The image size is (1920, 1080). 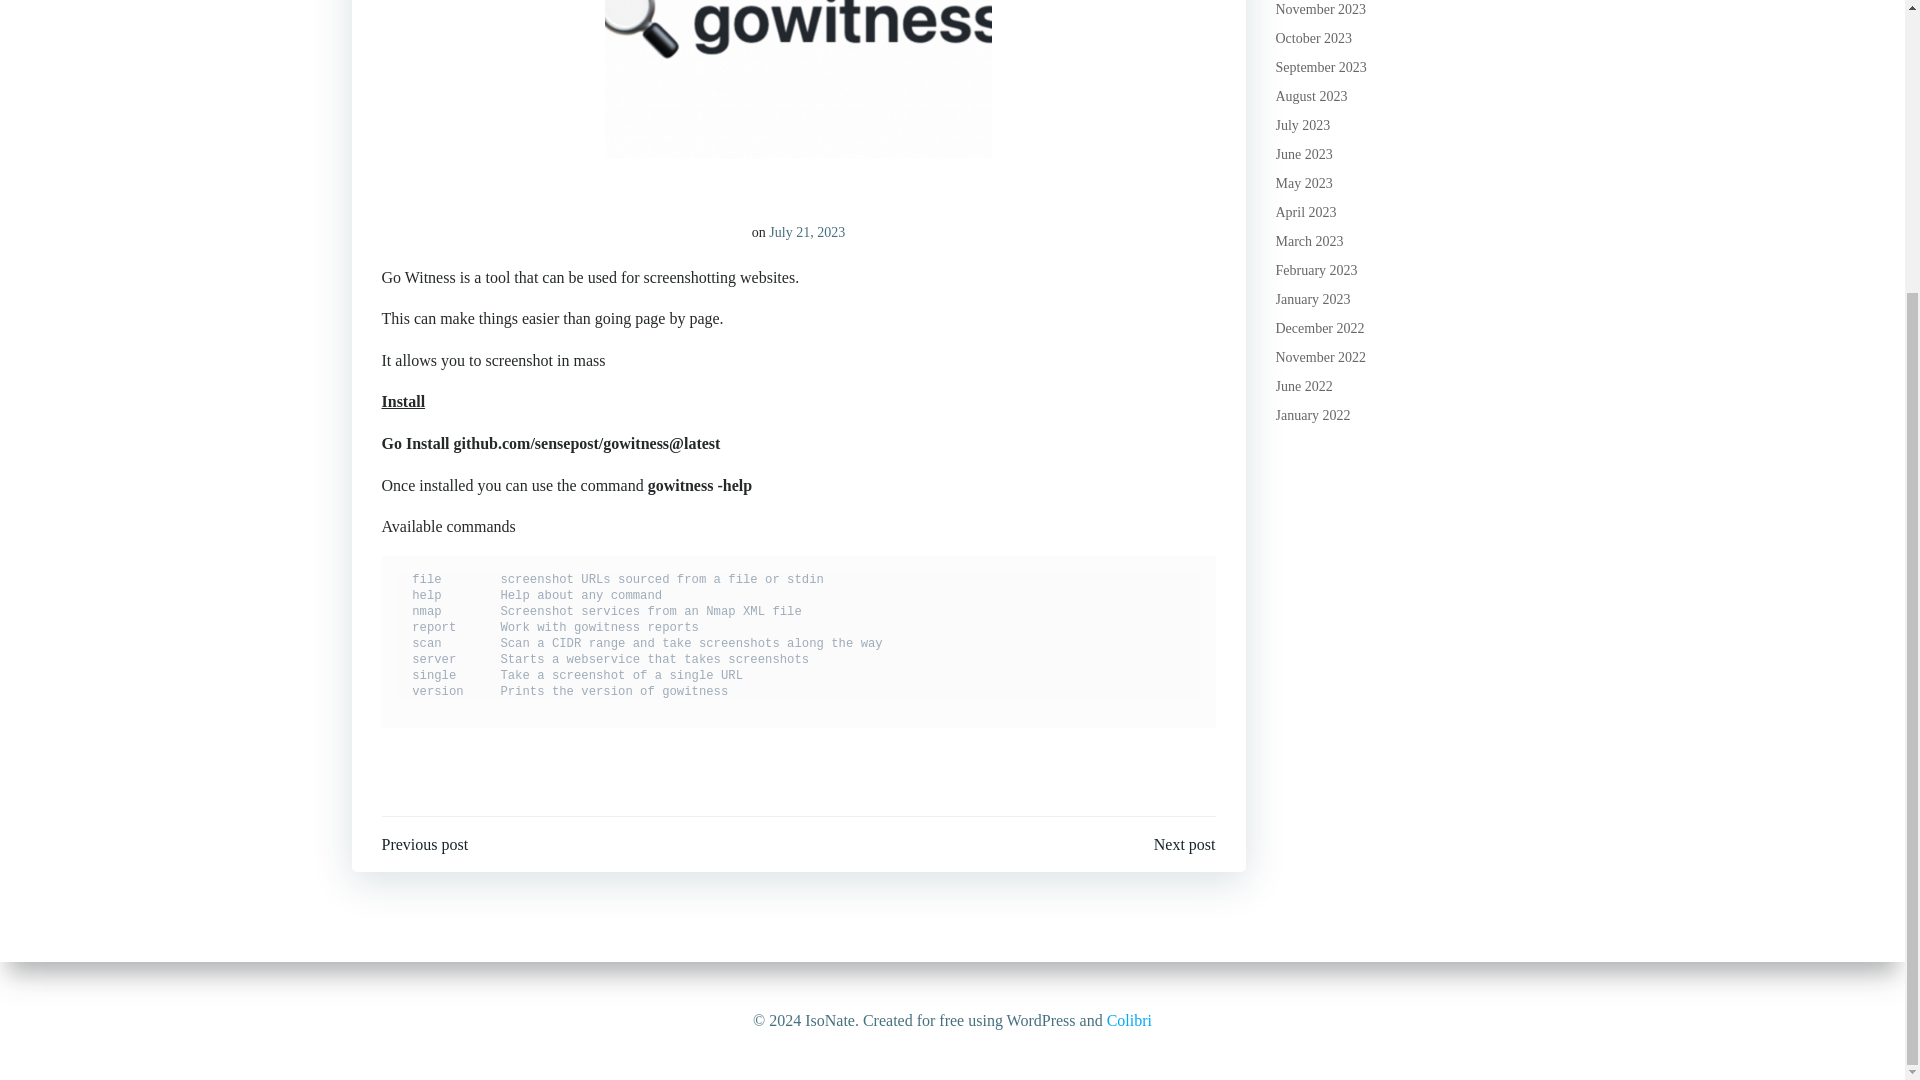 I want to click on November 2022, so click(x=1322, y=357).